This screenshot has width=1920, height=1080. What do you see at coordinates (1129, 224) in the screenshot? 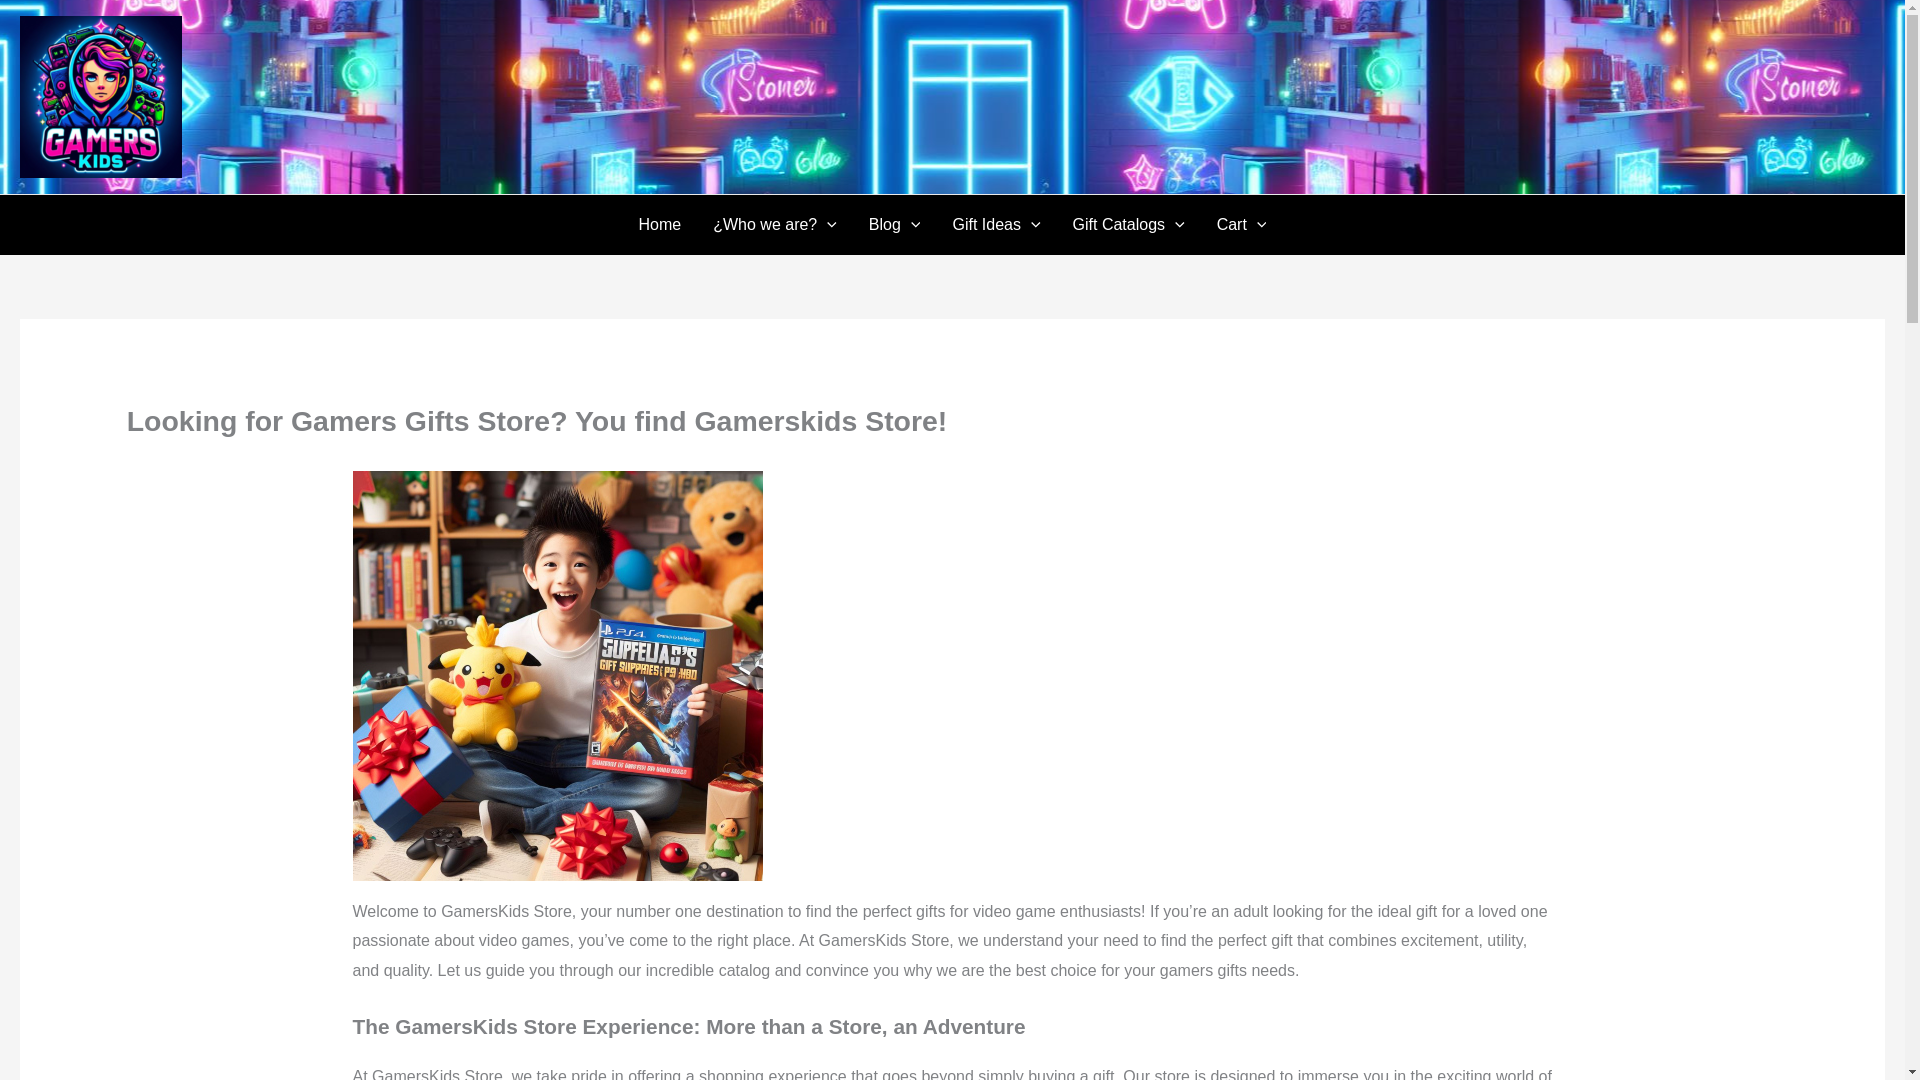
I see `Gift Catalogs` at bounding box center [1129, 224].